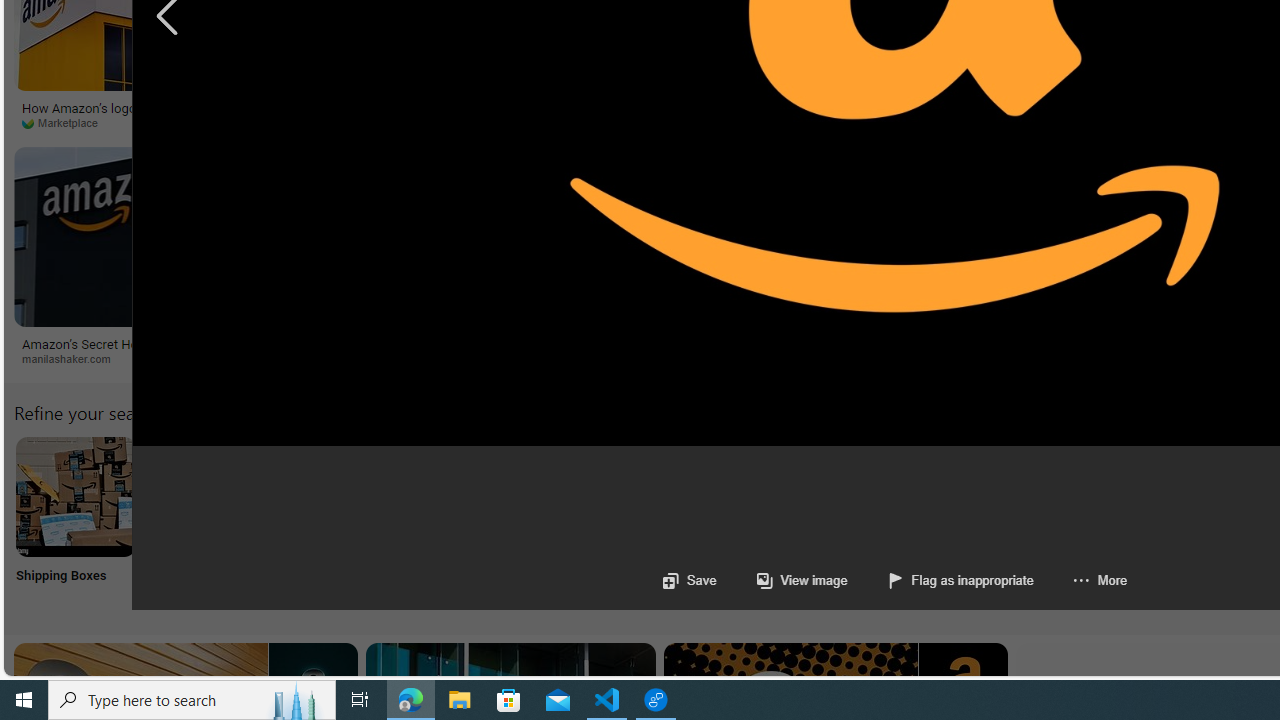 This screenshot has width=1280, height=720. What do you see at coordinates (822, 343) in the screenshot?
I see `Amazon` at bounding box center [822, 343].